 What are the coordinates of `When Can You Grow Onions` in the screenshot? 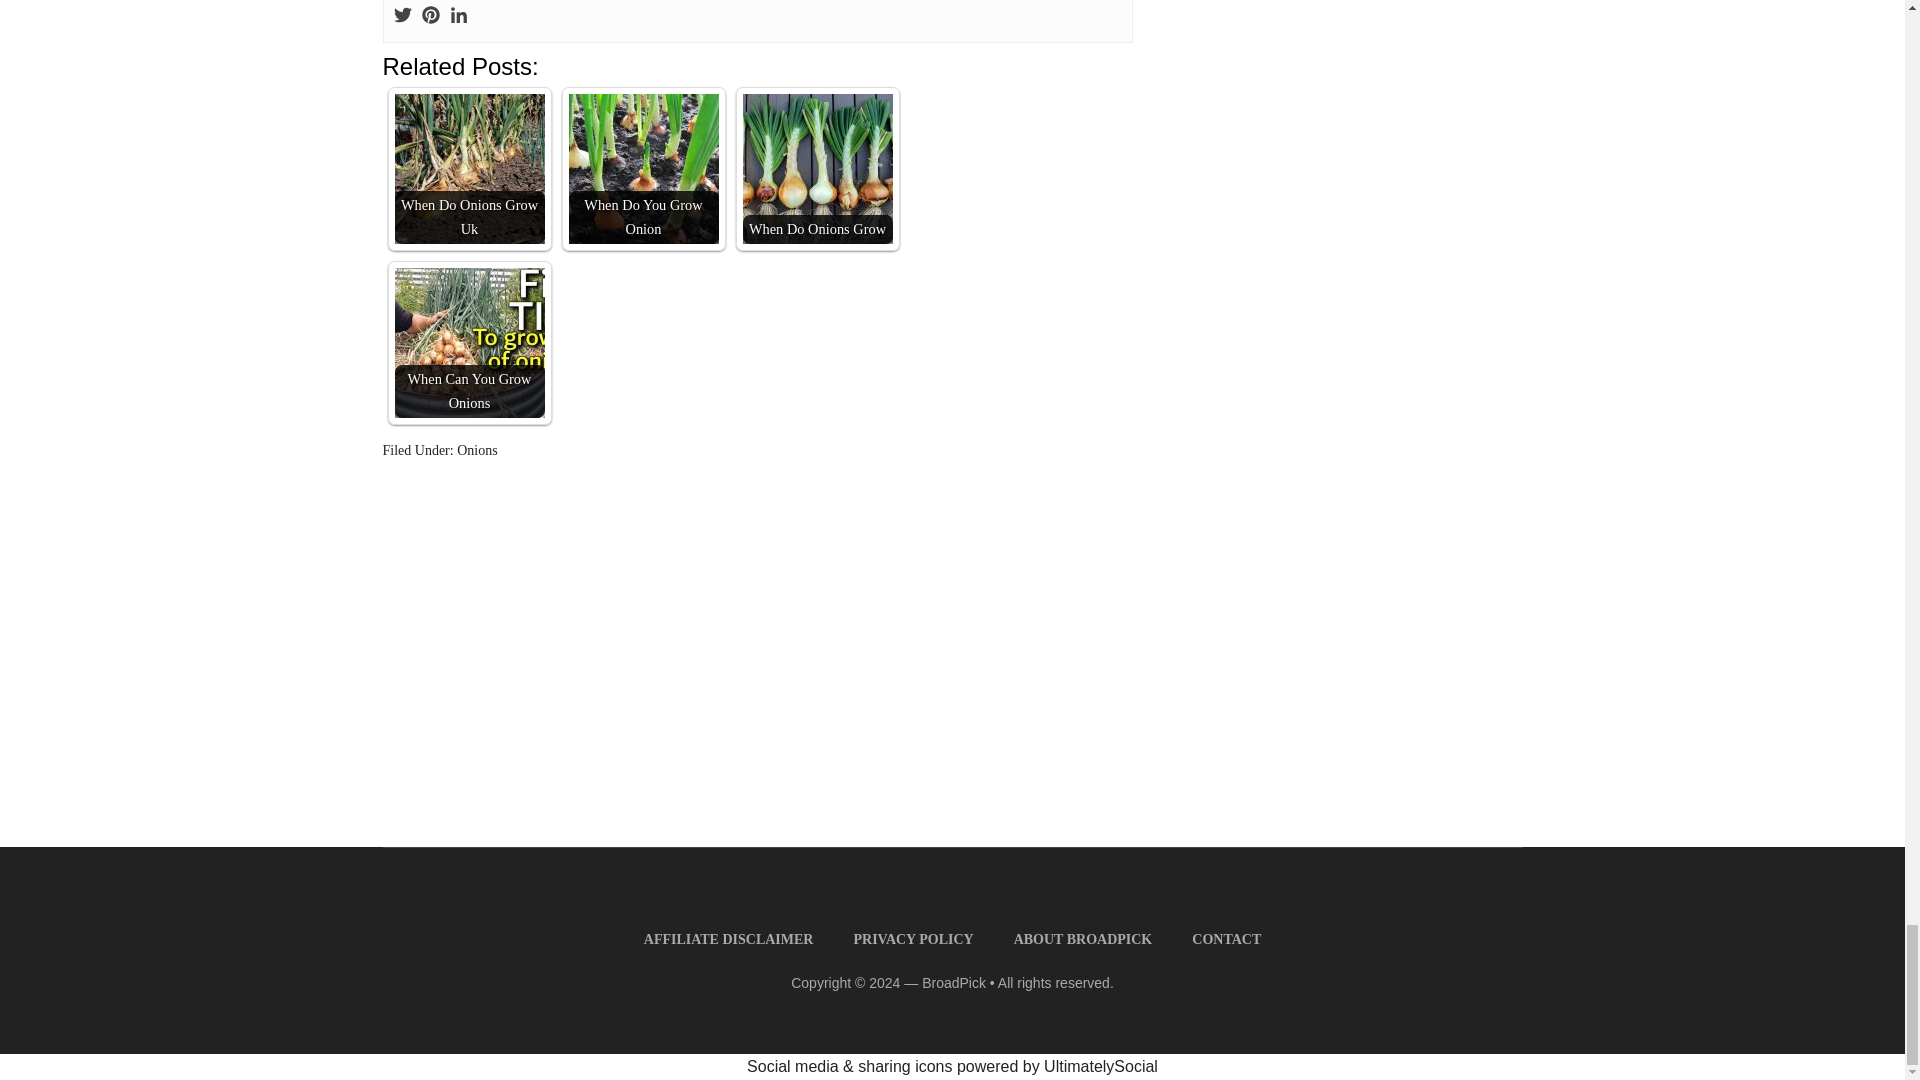 It's located at (468, 342).